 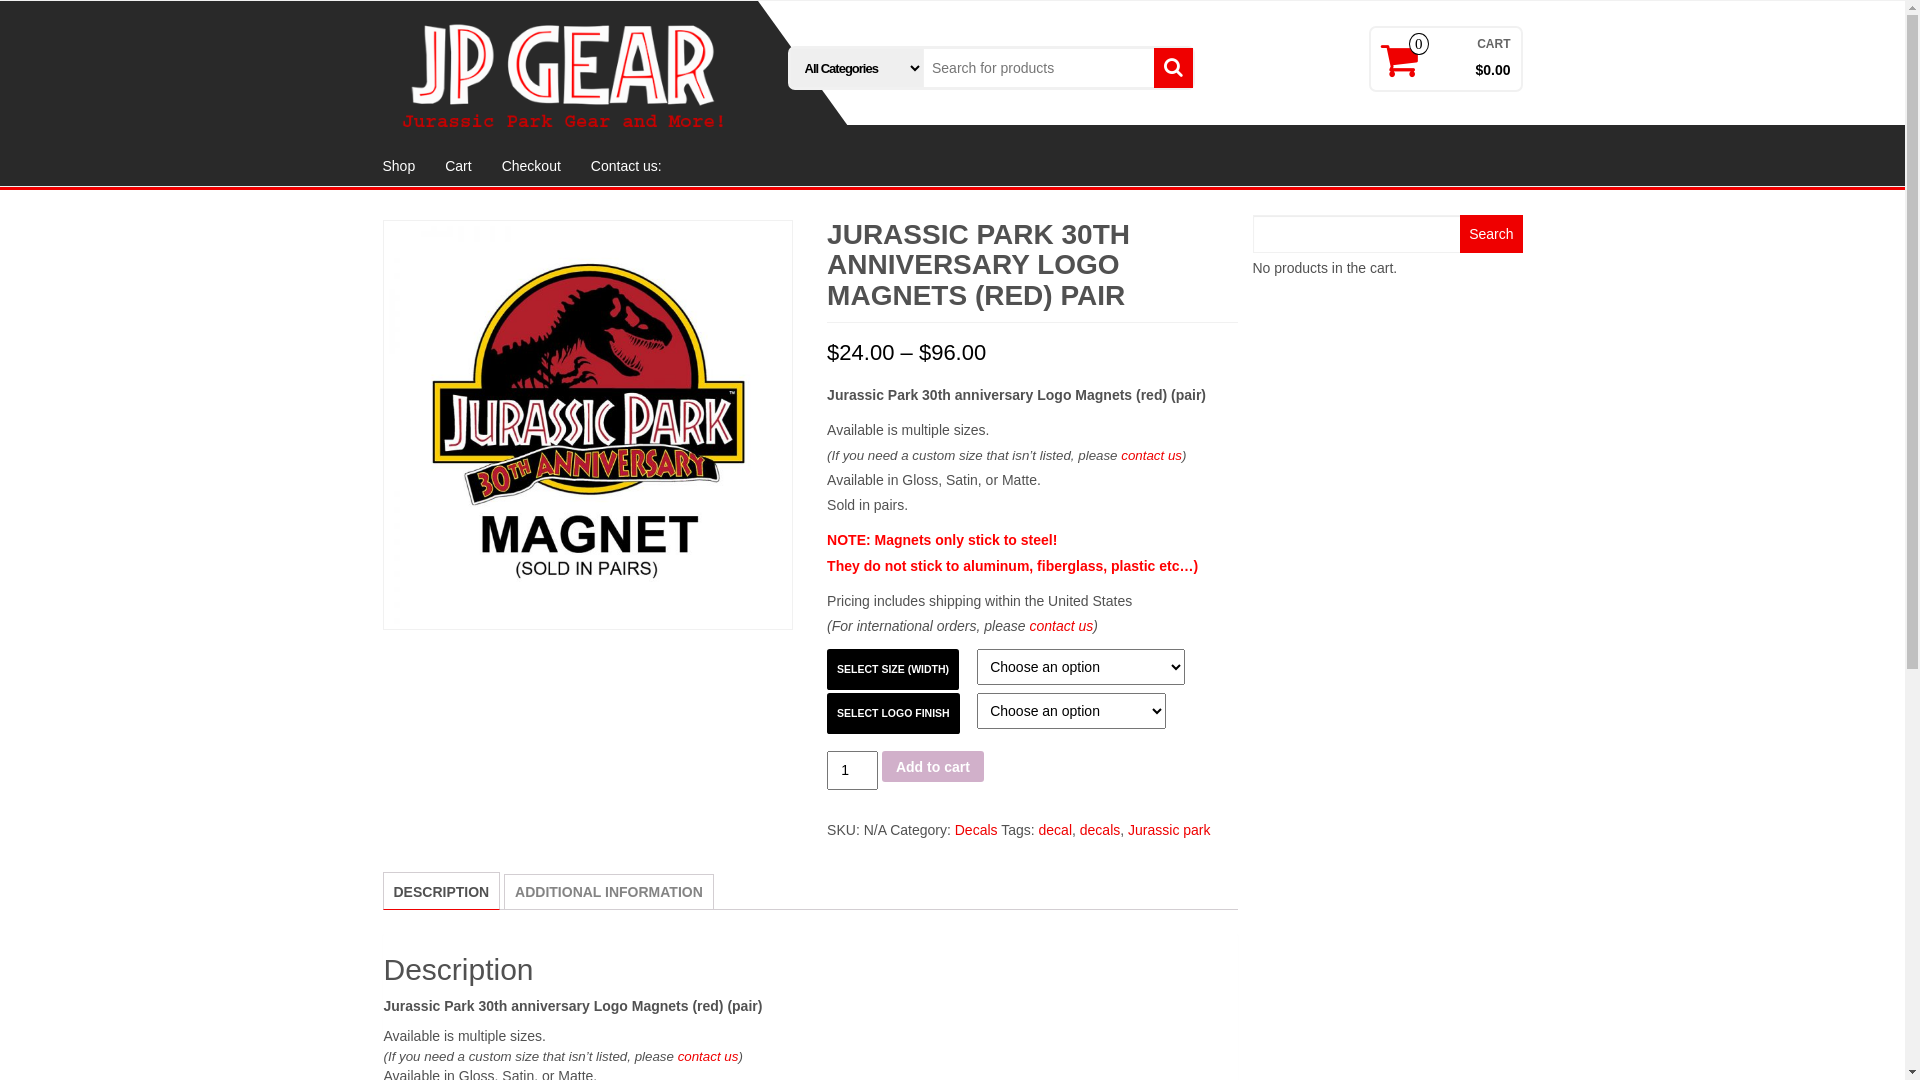 What do you see at coordinates (932, 766) in the screenshot?
I see `Add to cart` at bounding box center [932, 766].